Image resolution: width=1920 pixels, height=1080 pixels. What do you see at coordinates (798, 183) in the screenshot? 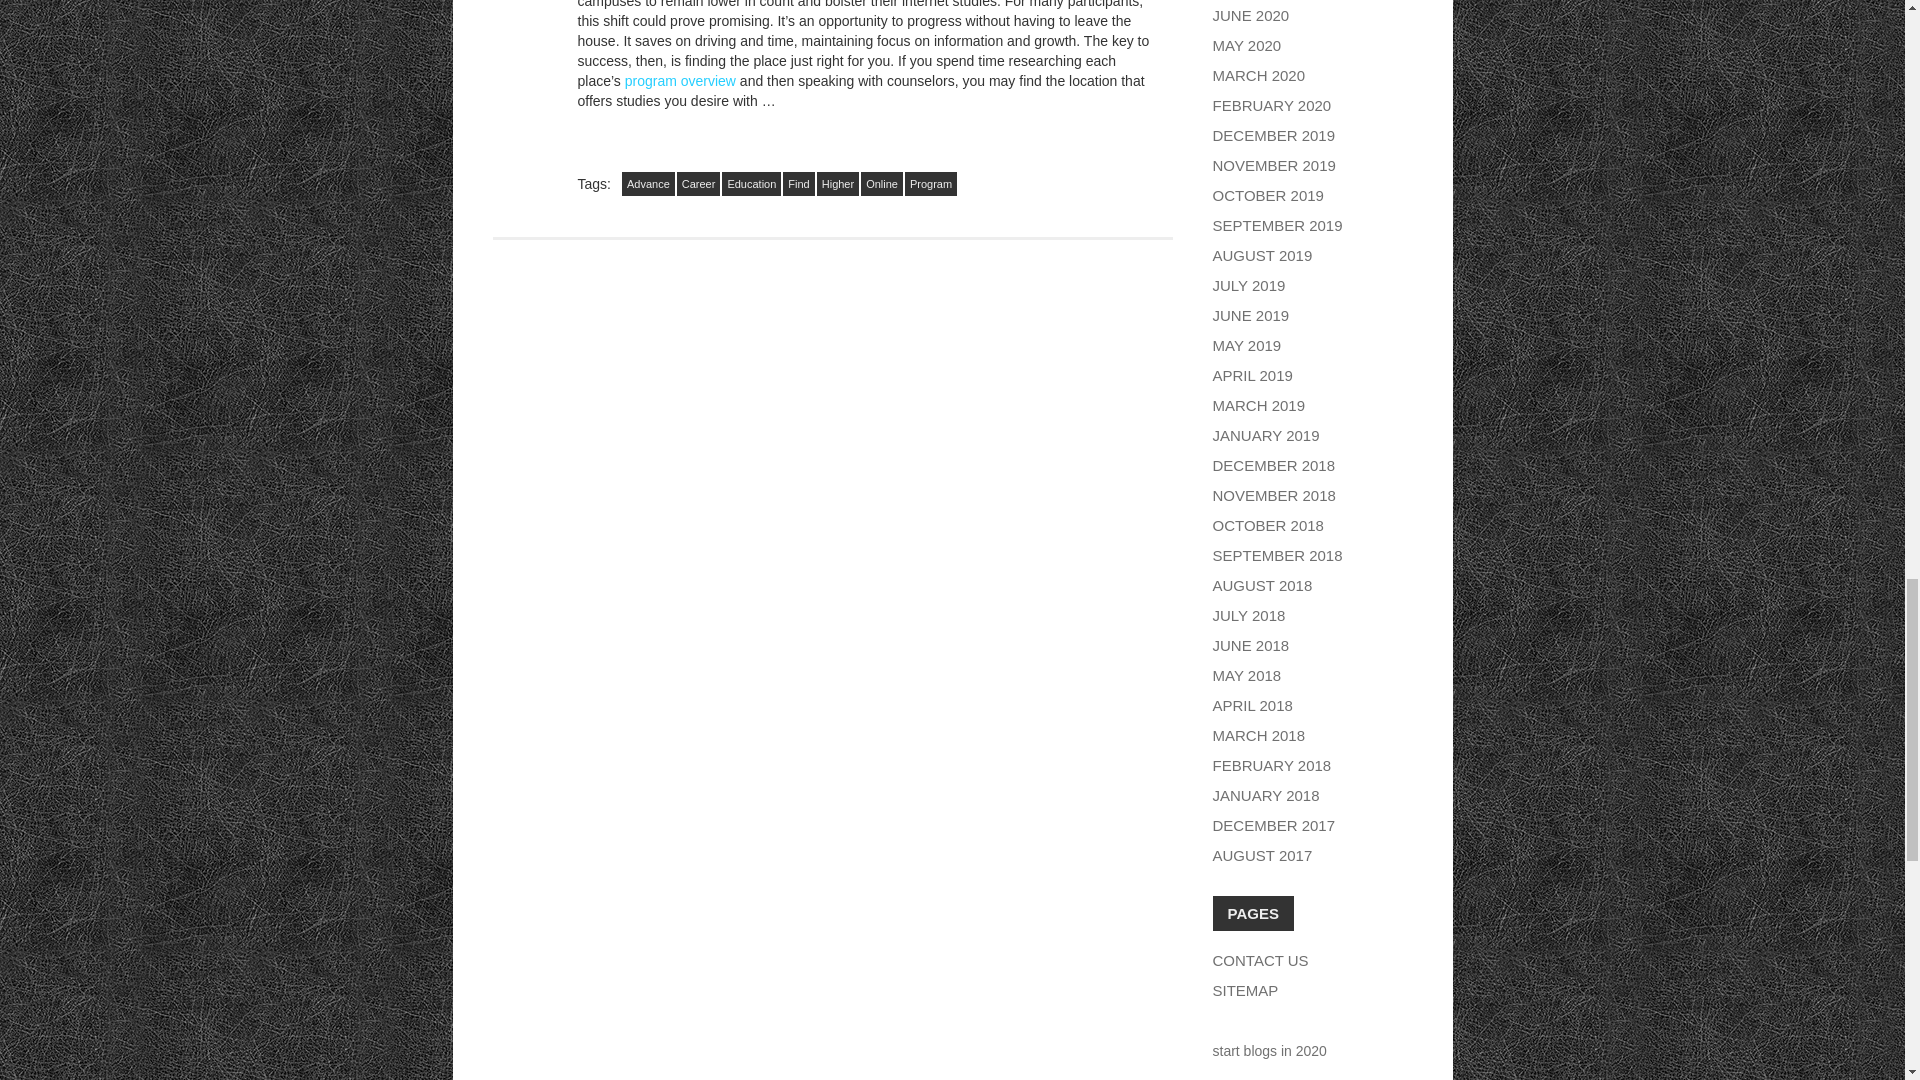
I see `Find` at bounding box center [798, 183].